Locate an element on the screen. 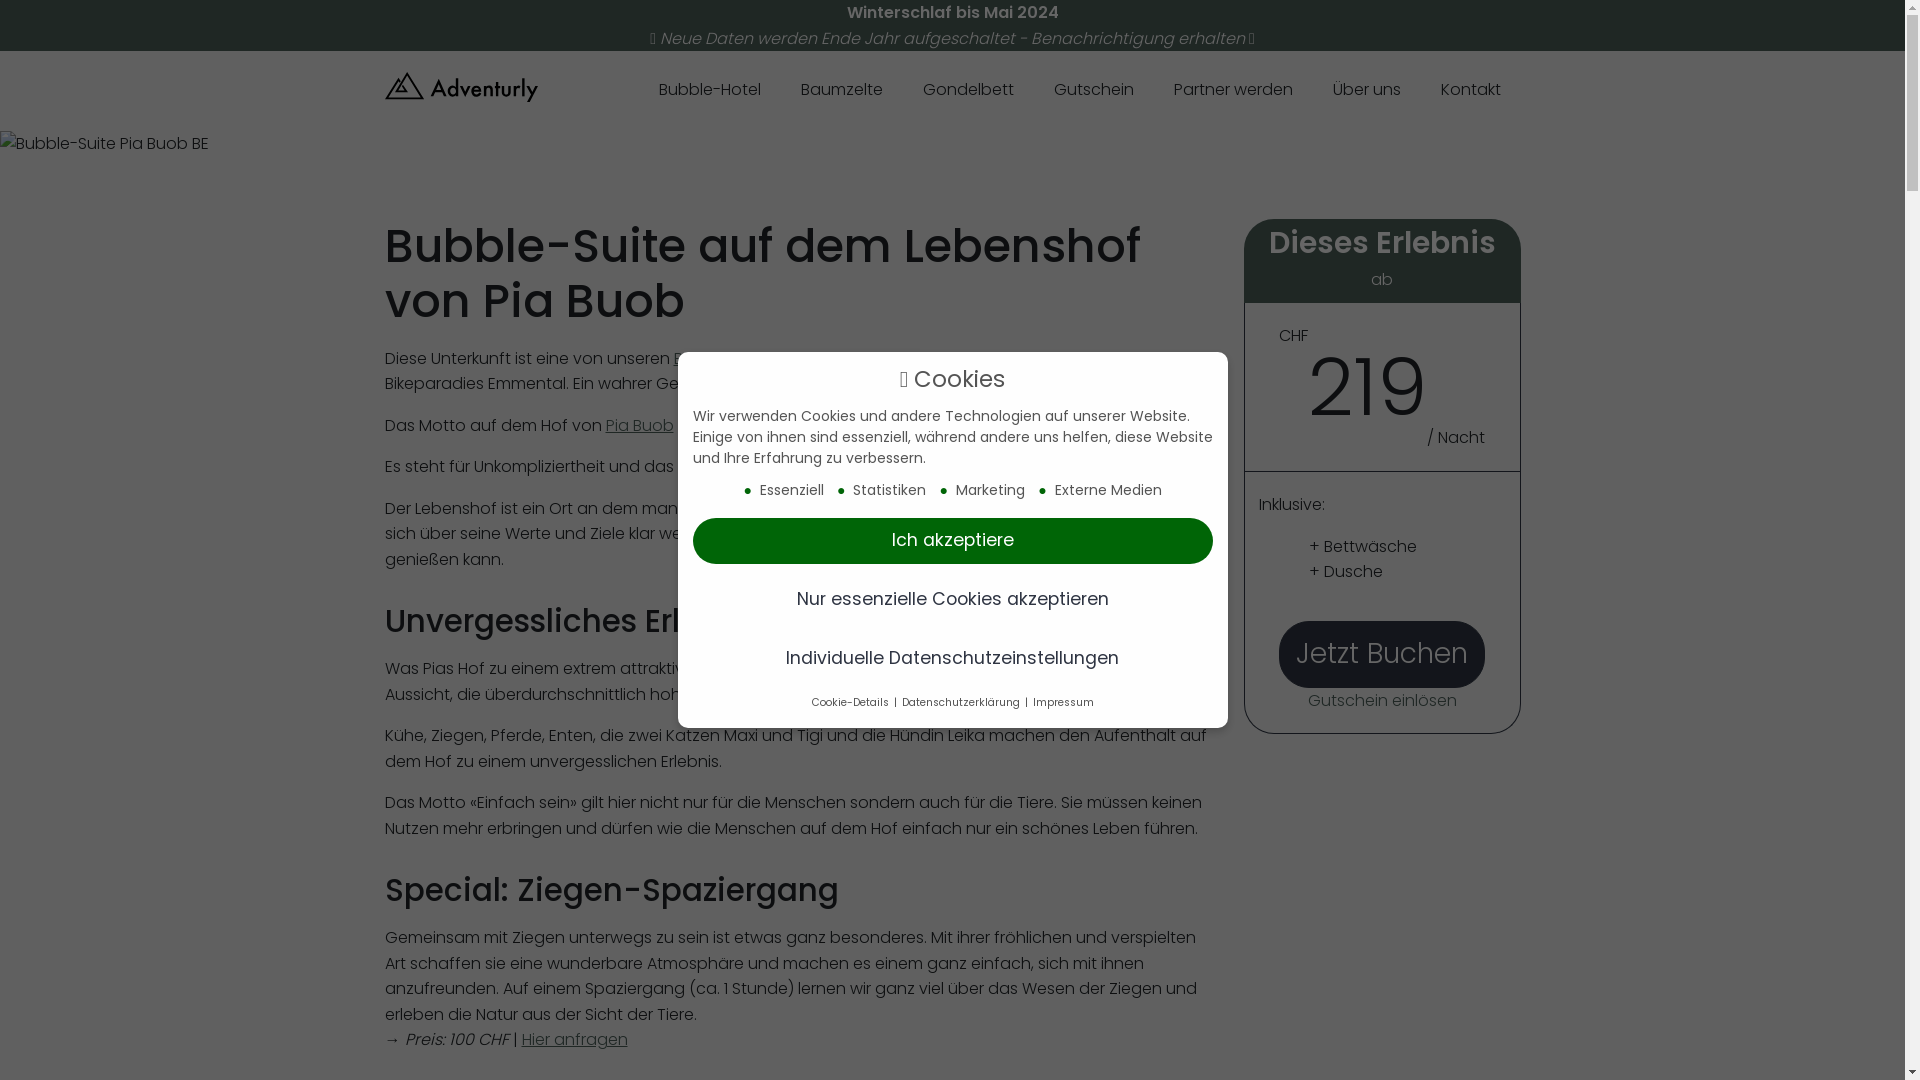 Image resolution: width=1920 pixels, height=1080 pixels. Gutschein is located at coordinates (1094, 92).